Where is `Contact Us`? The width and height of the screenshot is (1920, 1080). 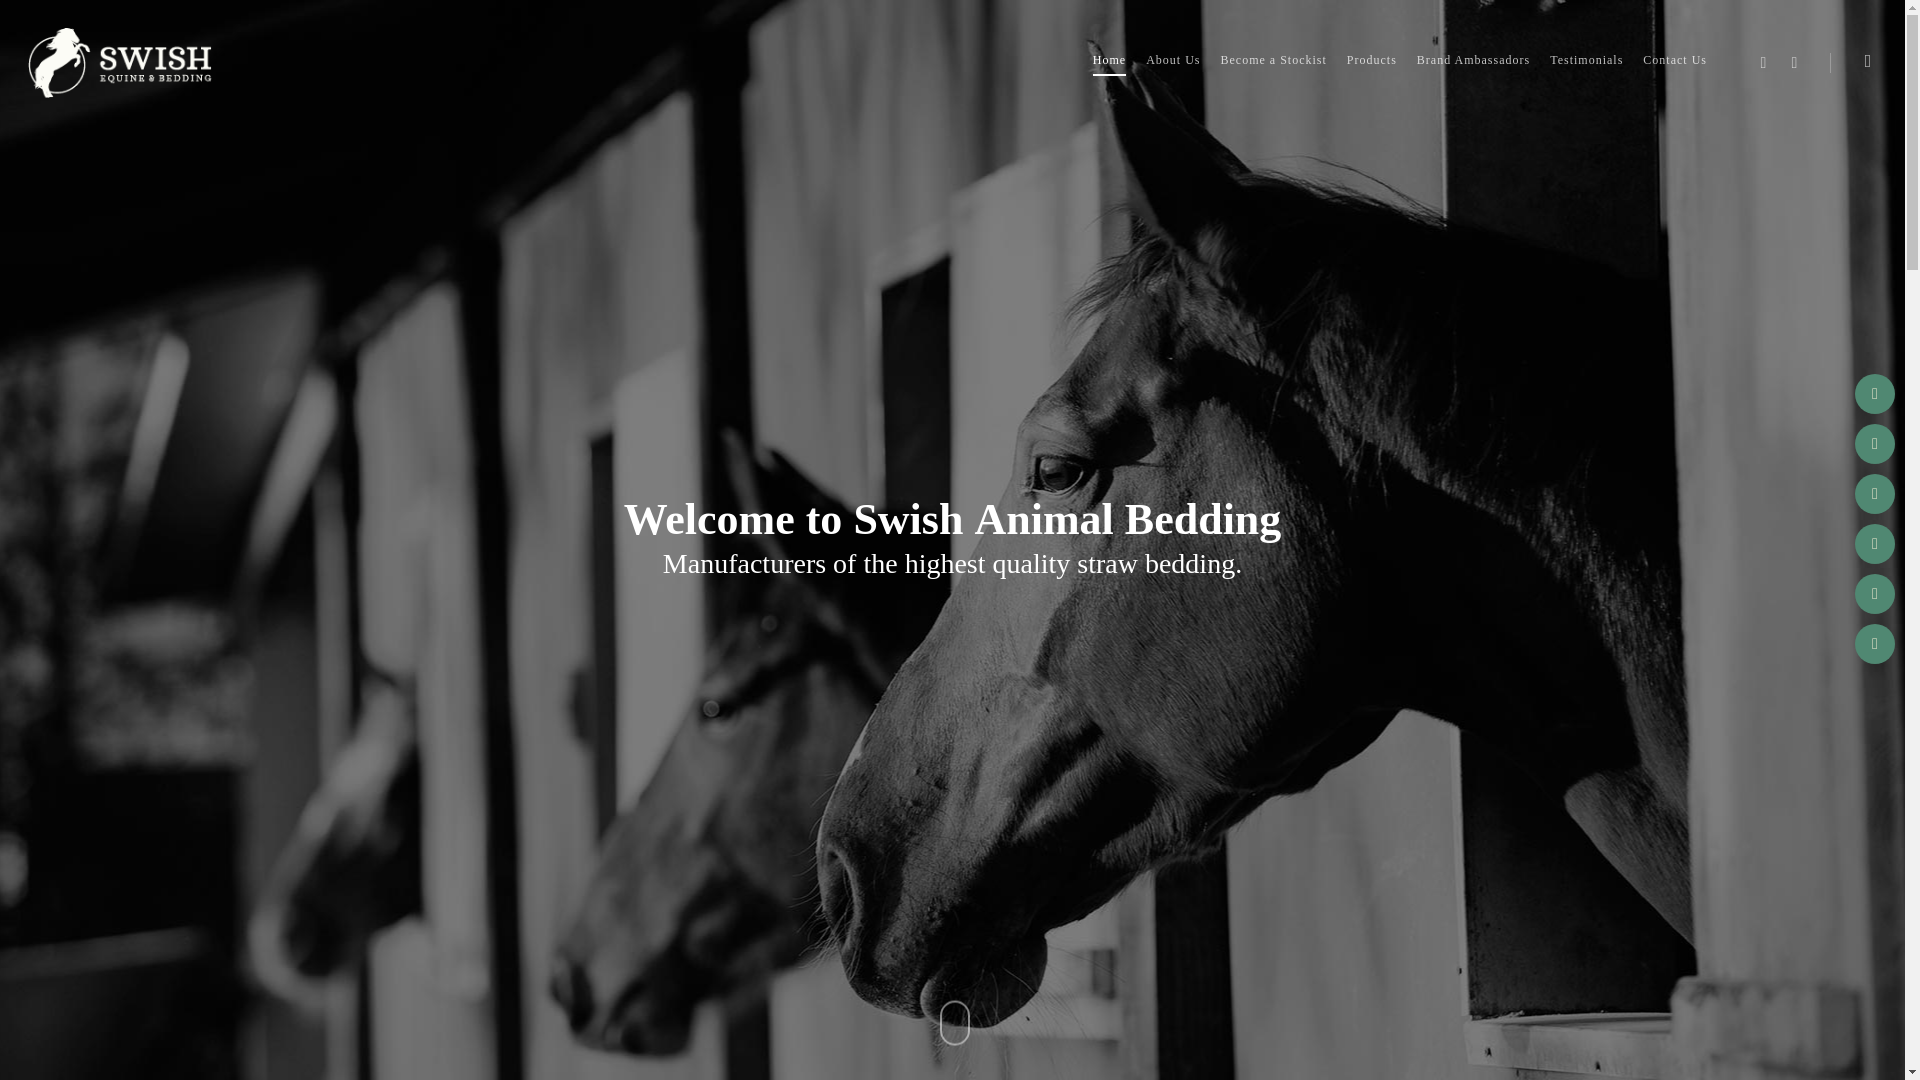
Contact Us is located at coordinates (600, 852).